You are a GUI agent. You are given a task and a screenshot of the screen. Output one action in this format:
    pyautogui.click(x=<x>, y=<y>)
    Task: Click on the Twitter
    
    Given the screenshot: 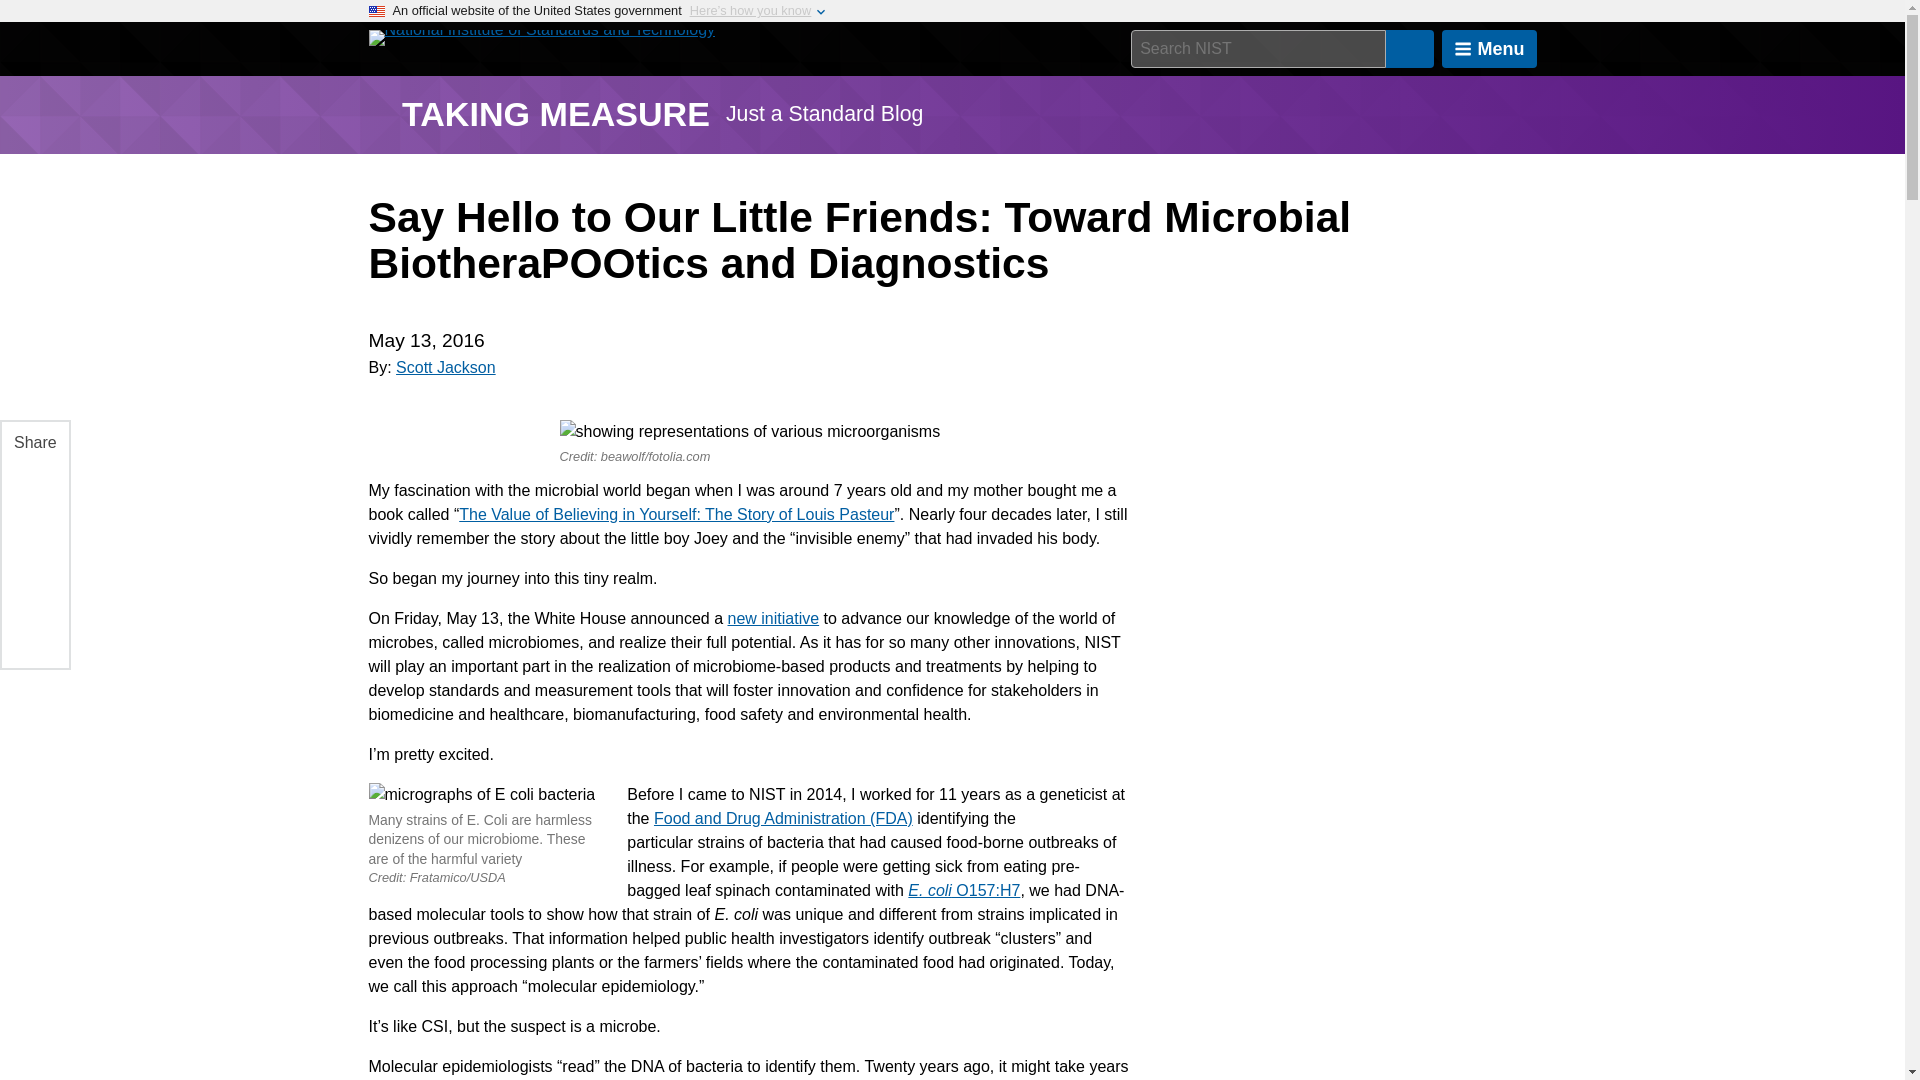 What is the action you would take?
    pyautogui.click(x=33, y=581)
    